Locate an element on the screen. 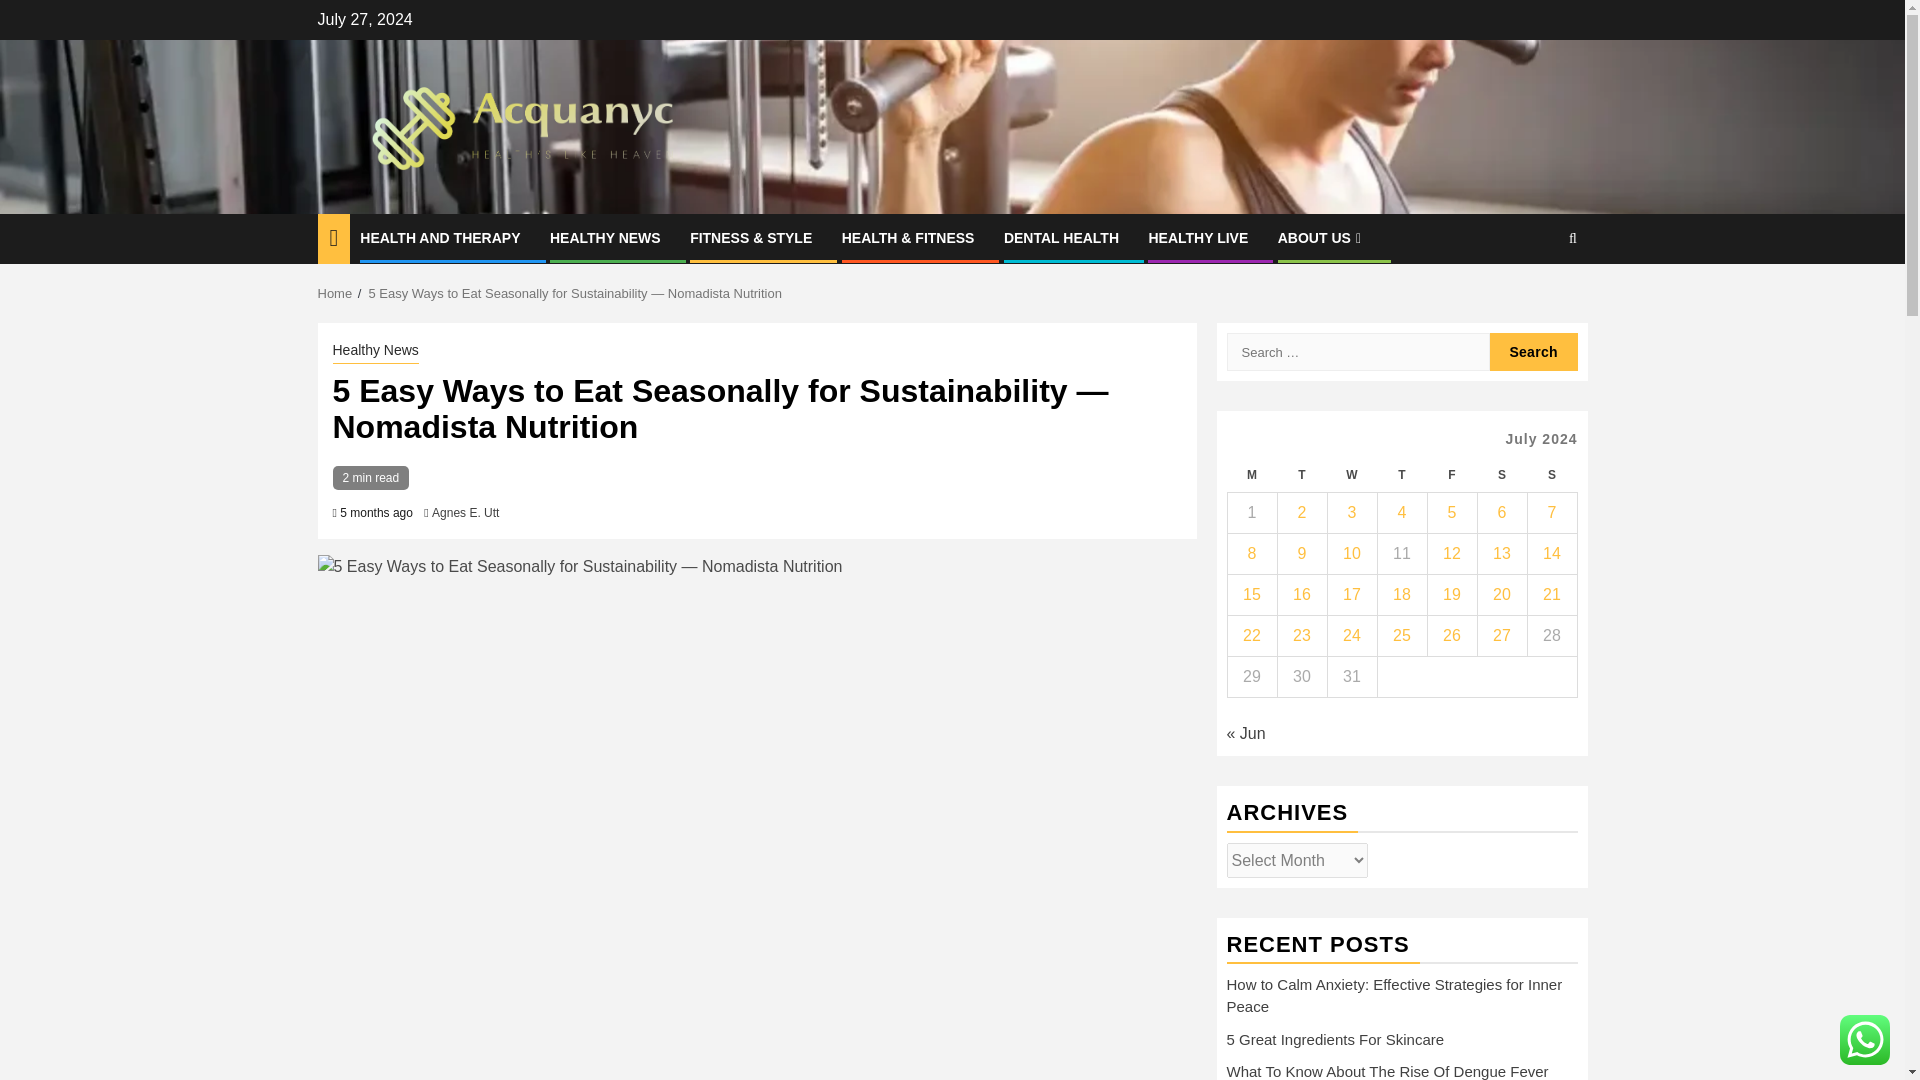 This screenshot has width=1920, height=1080. Search is located at coordinates (1572, 238).